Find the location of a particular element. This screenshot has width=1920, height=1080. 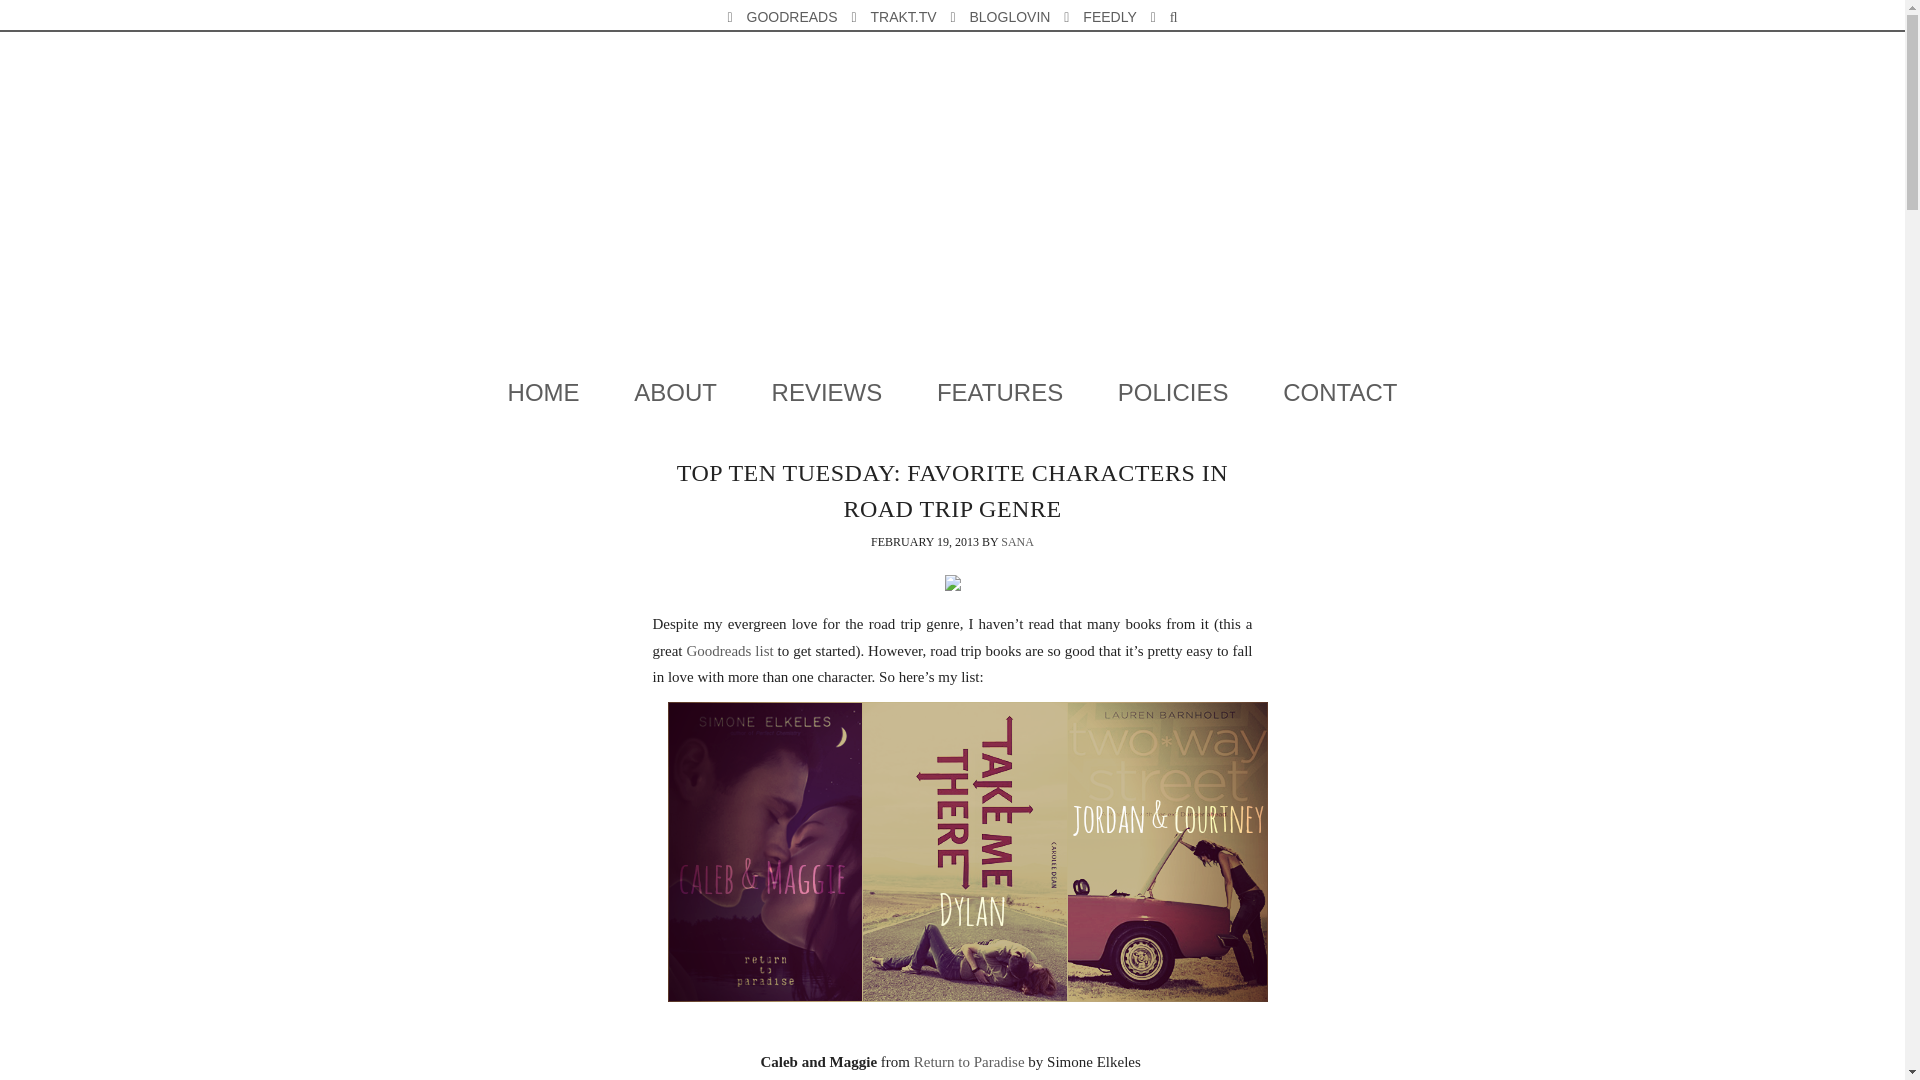

REVIEWS is located at coordinates (827, 393).